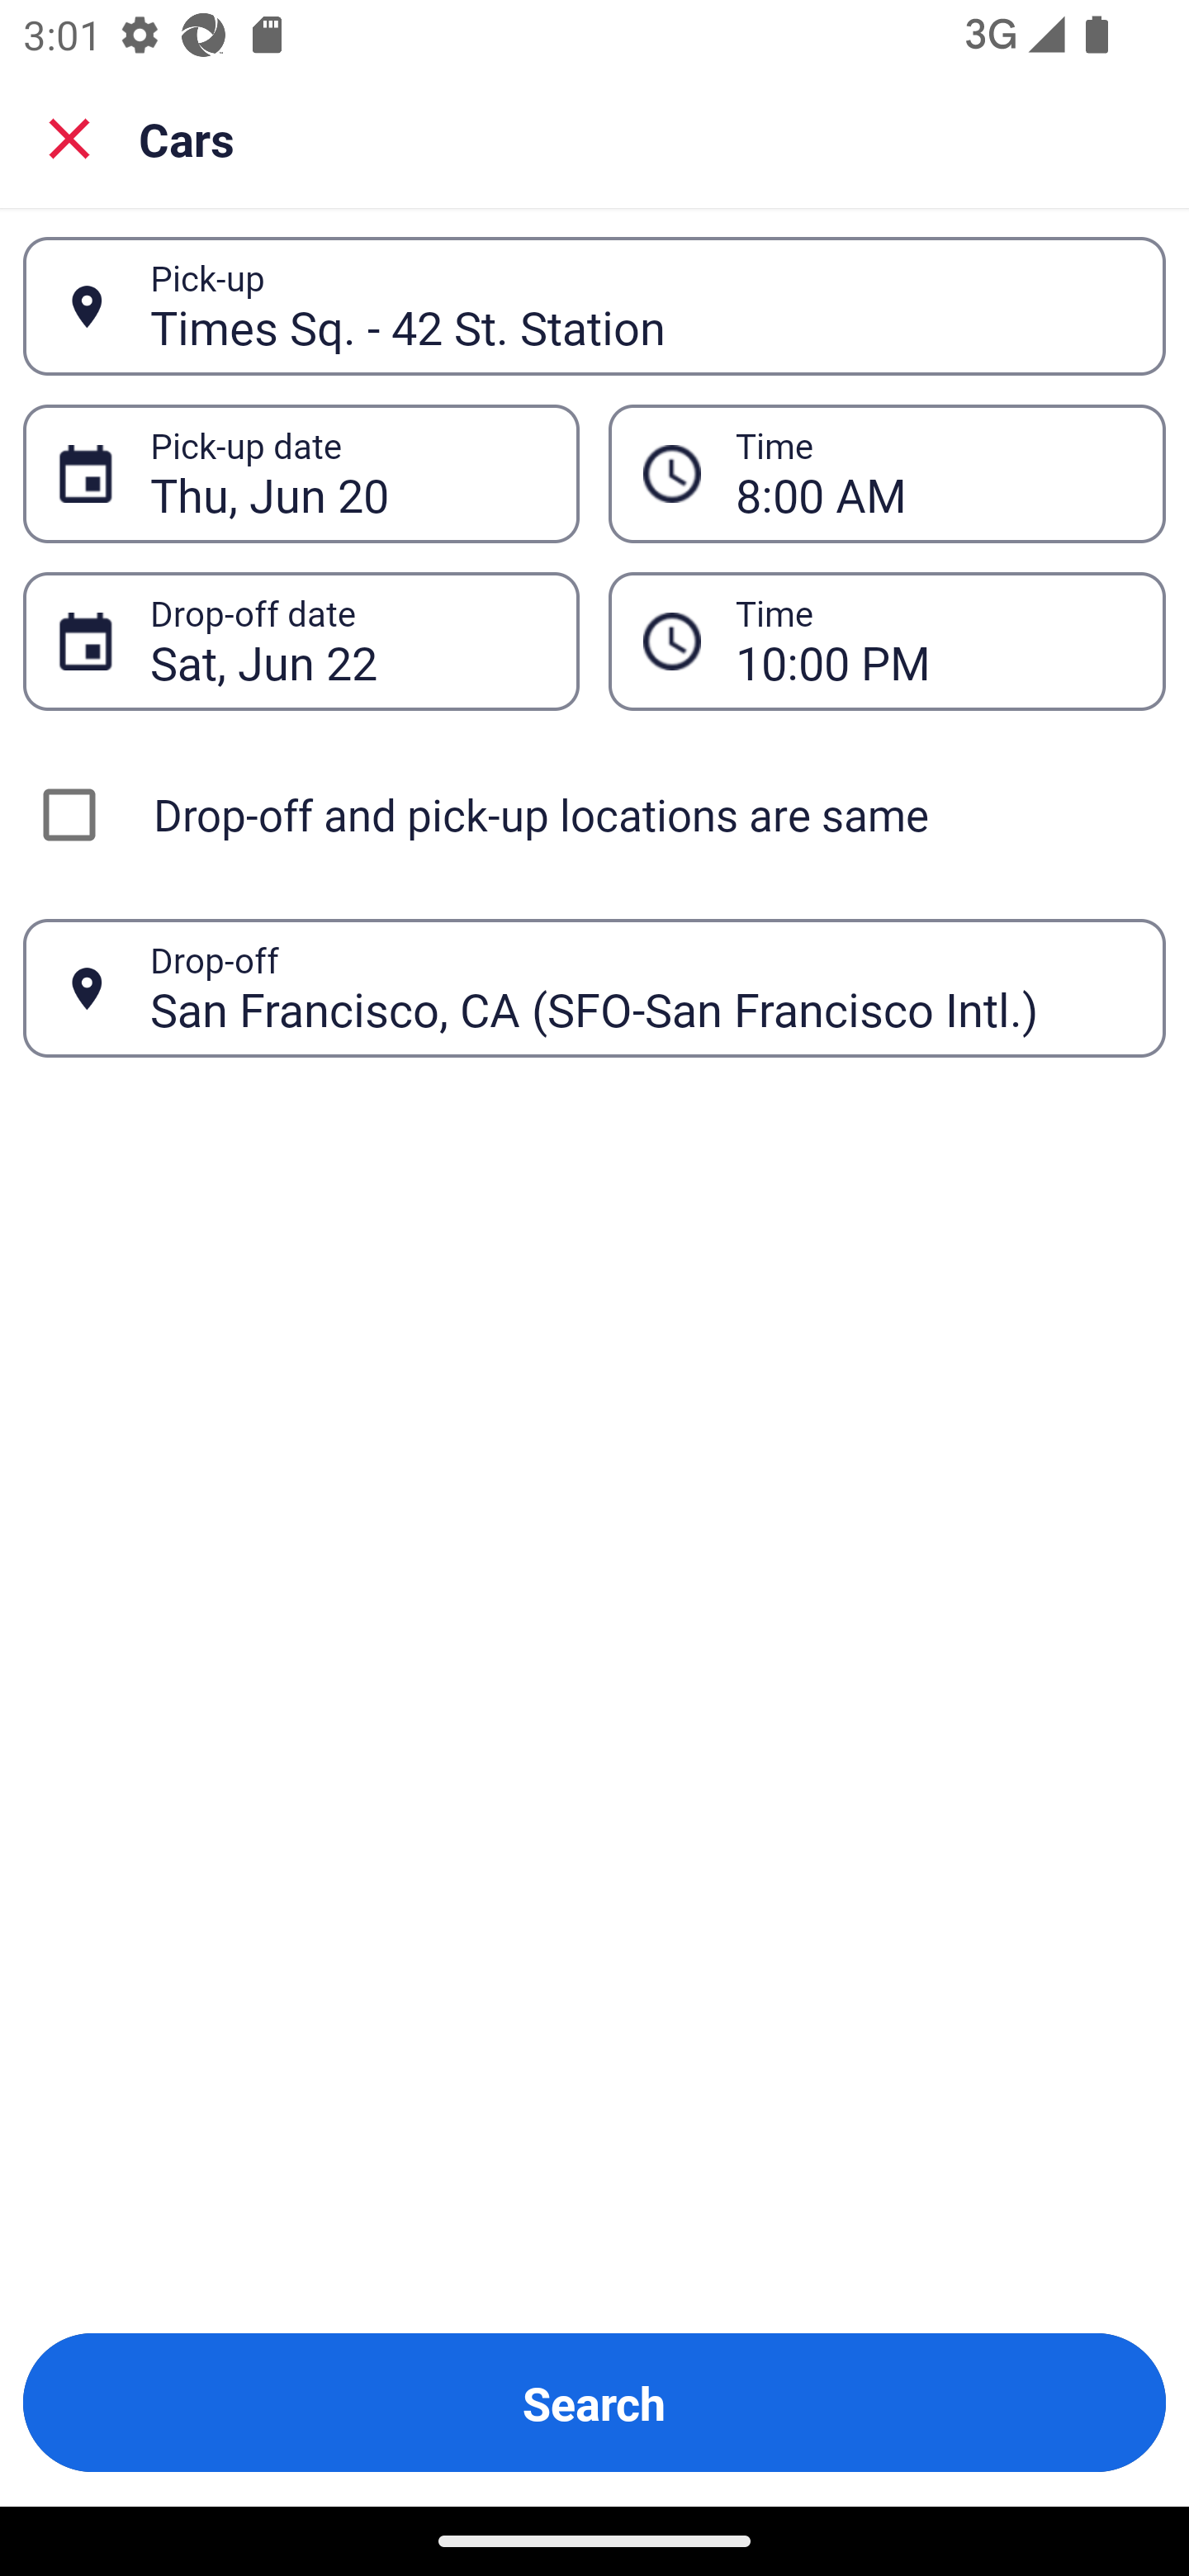 The height and width of the screenshot is (2576, 1189). What do you see at coordinates (887, 474) in the screenshot?
I see `8:00 AM` at bounding box center [887, 474].